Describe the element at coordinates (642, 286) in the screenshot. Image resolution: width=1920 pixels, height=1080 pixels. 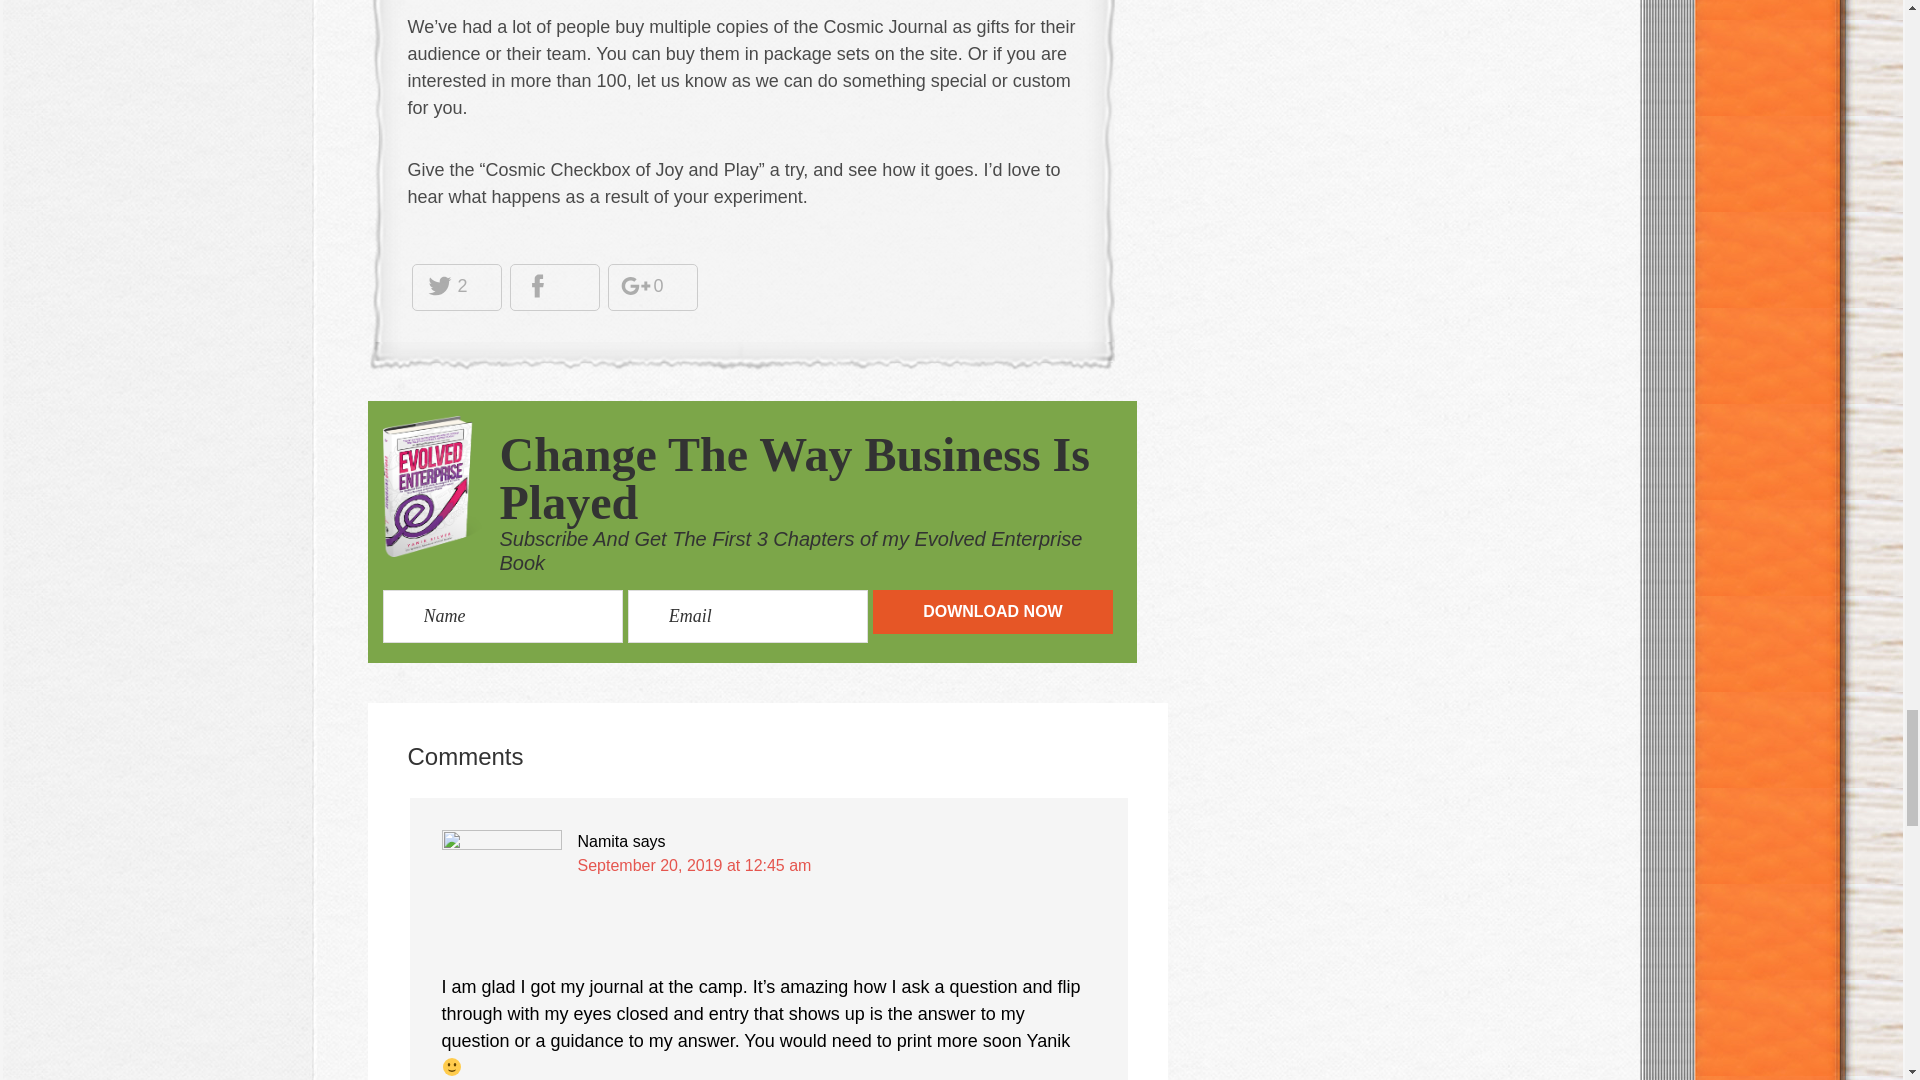
I see `0` at that location.